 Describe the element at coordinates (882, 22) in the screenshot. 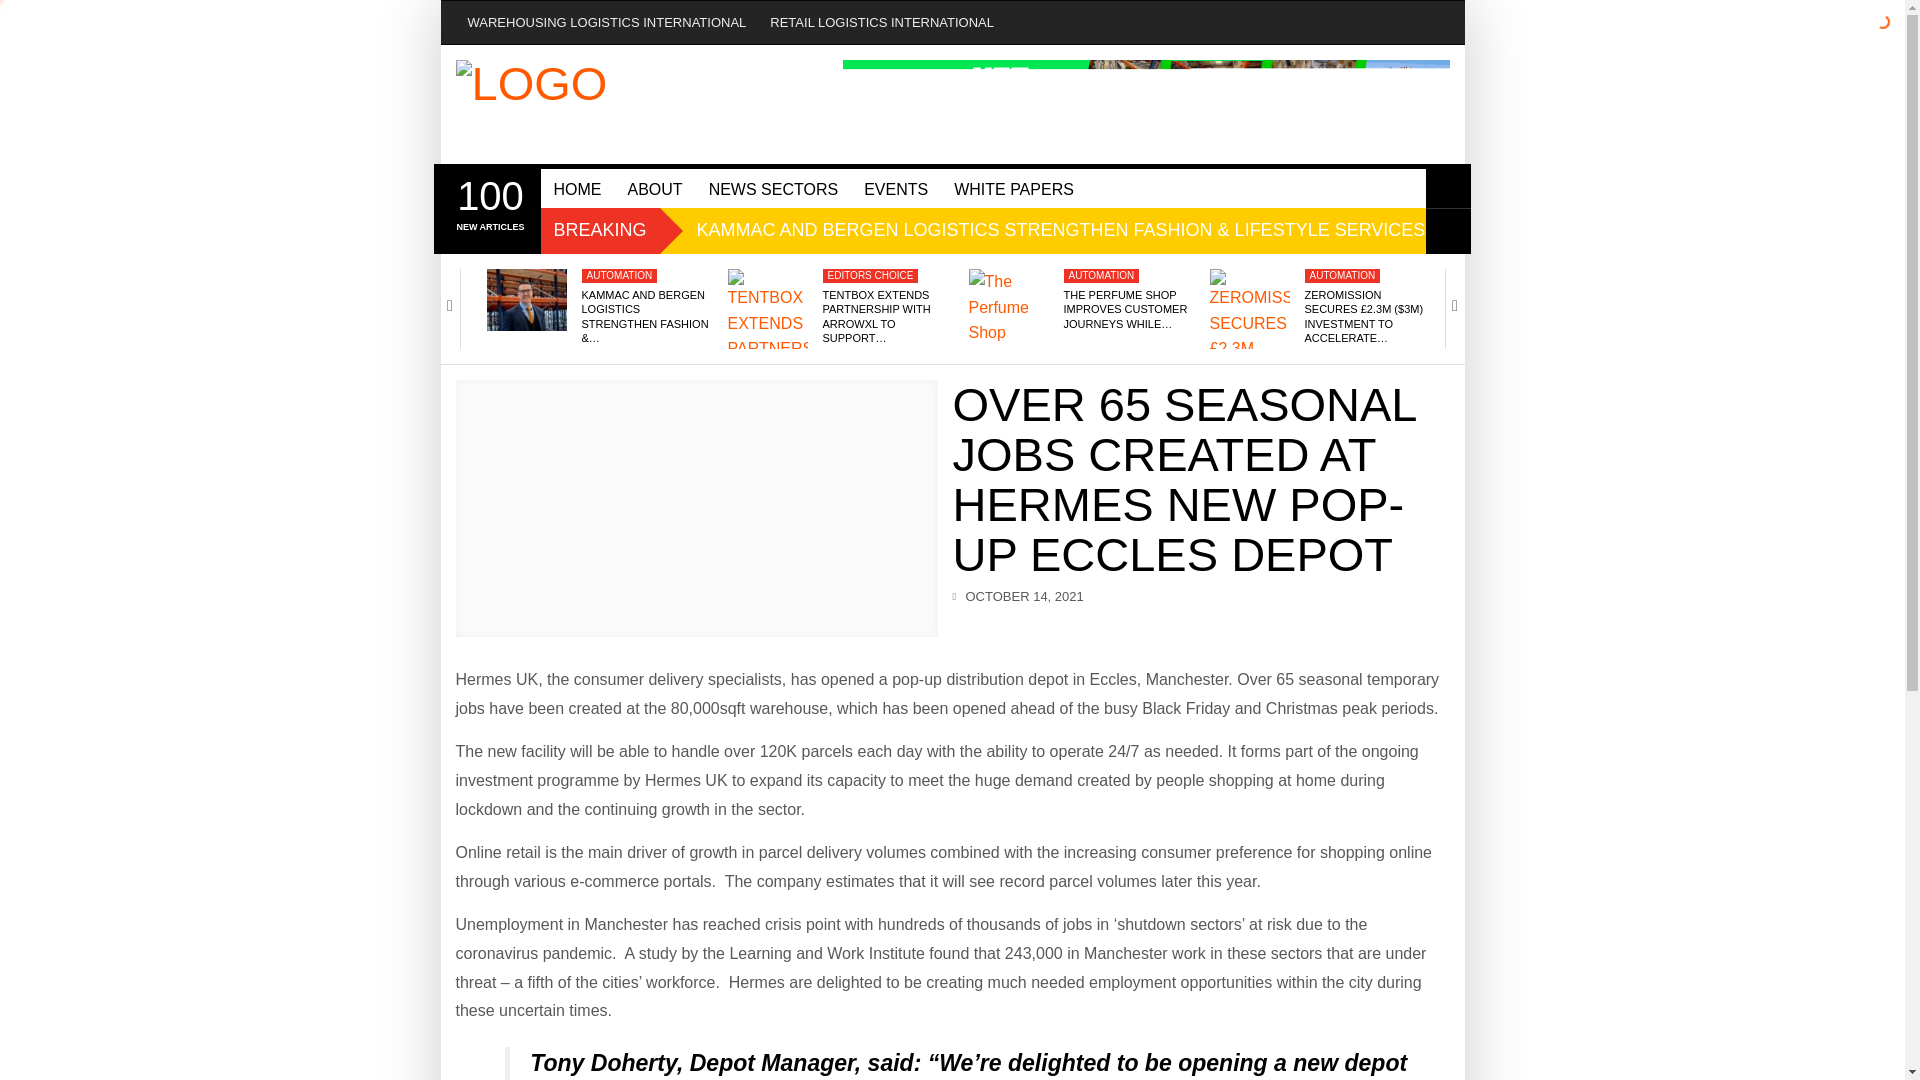

I see `RETAIL LOGISTICS INTERNATIONAL` at that location.